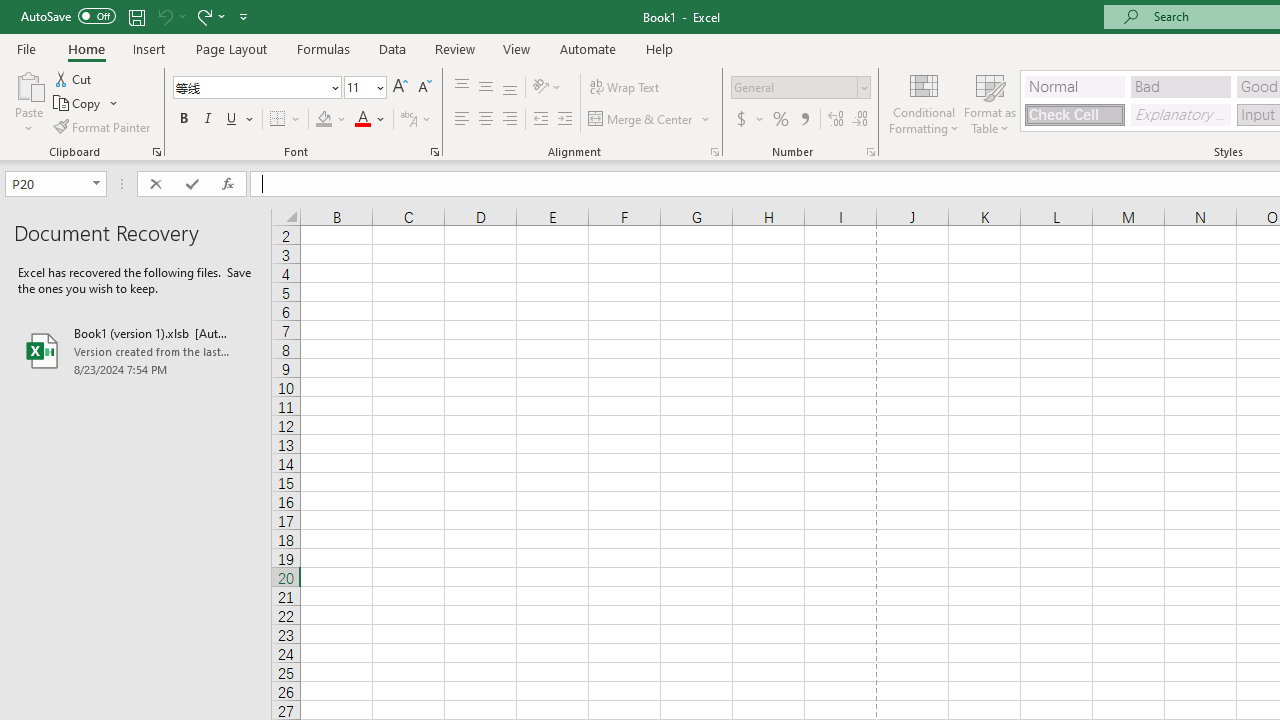  Describe the element at coordinates (485, 88) in the screenshot. I see `Middle Align` at that location.